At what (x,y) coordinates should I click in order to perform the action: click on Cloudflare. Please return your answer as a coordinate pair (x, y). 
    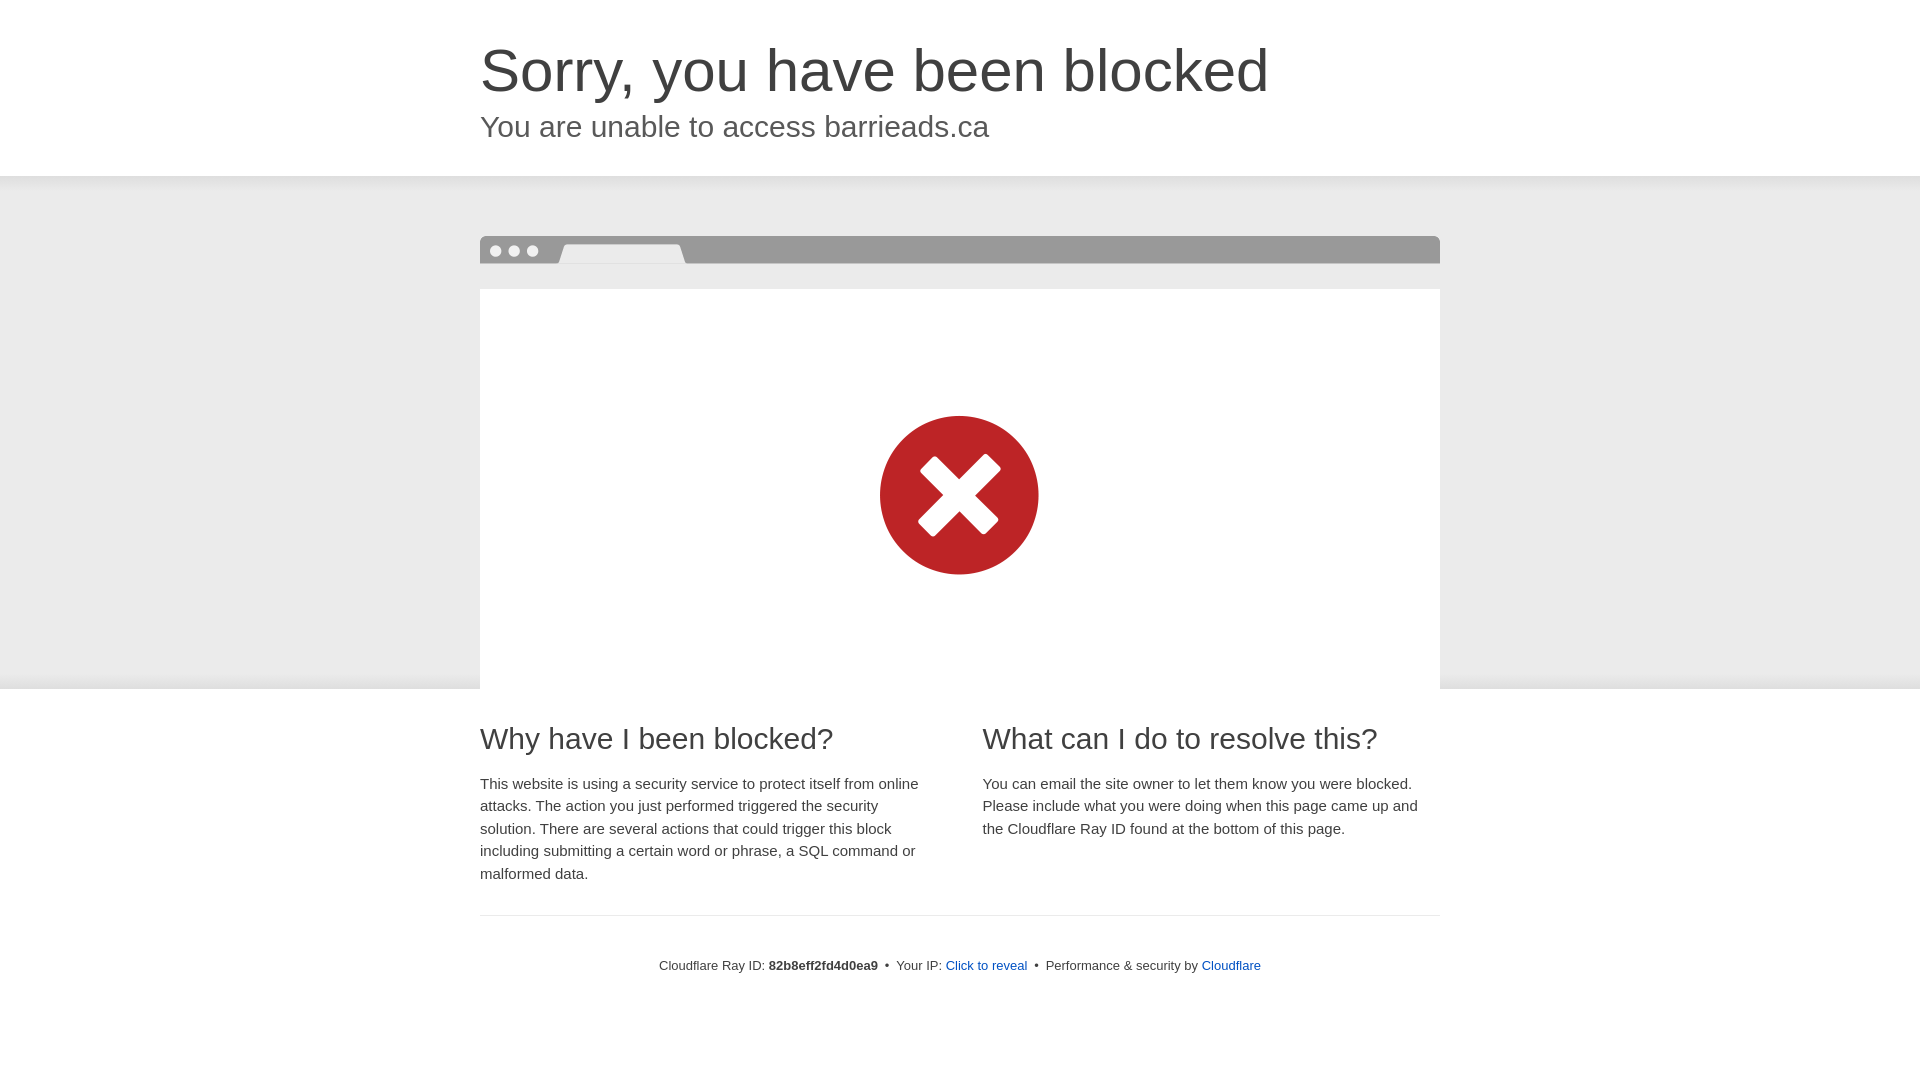
    Looking at the image, I should click on (1232, 966).